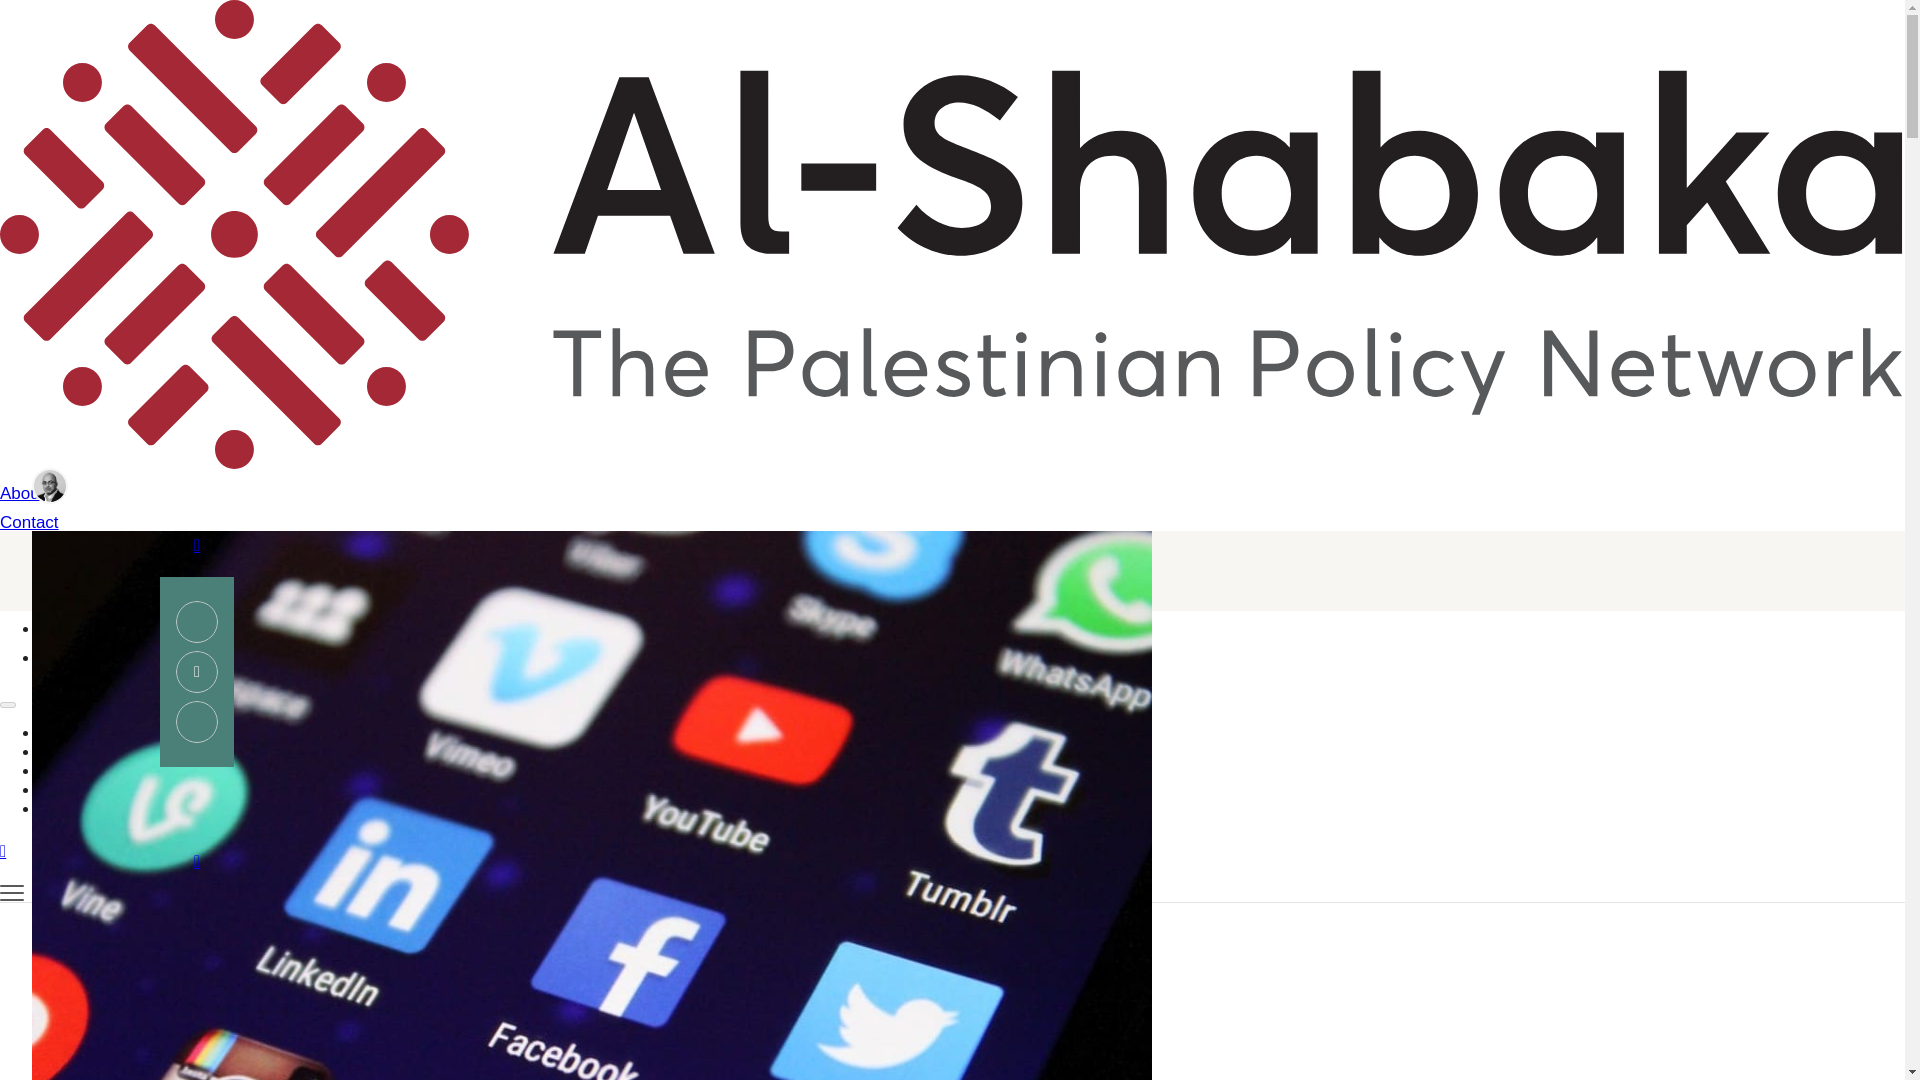 The image size is (1920, 1080). Describe the element at coordinates (186, 818) in the screenshot. I see `Civil Society` at that location.